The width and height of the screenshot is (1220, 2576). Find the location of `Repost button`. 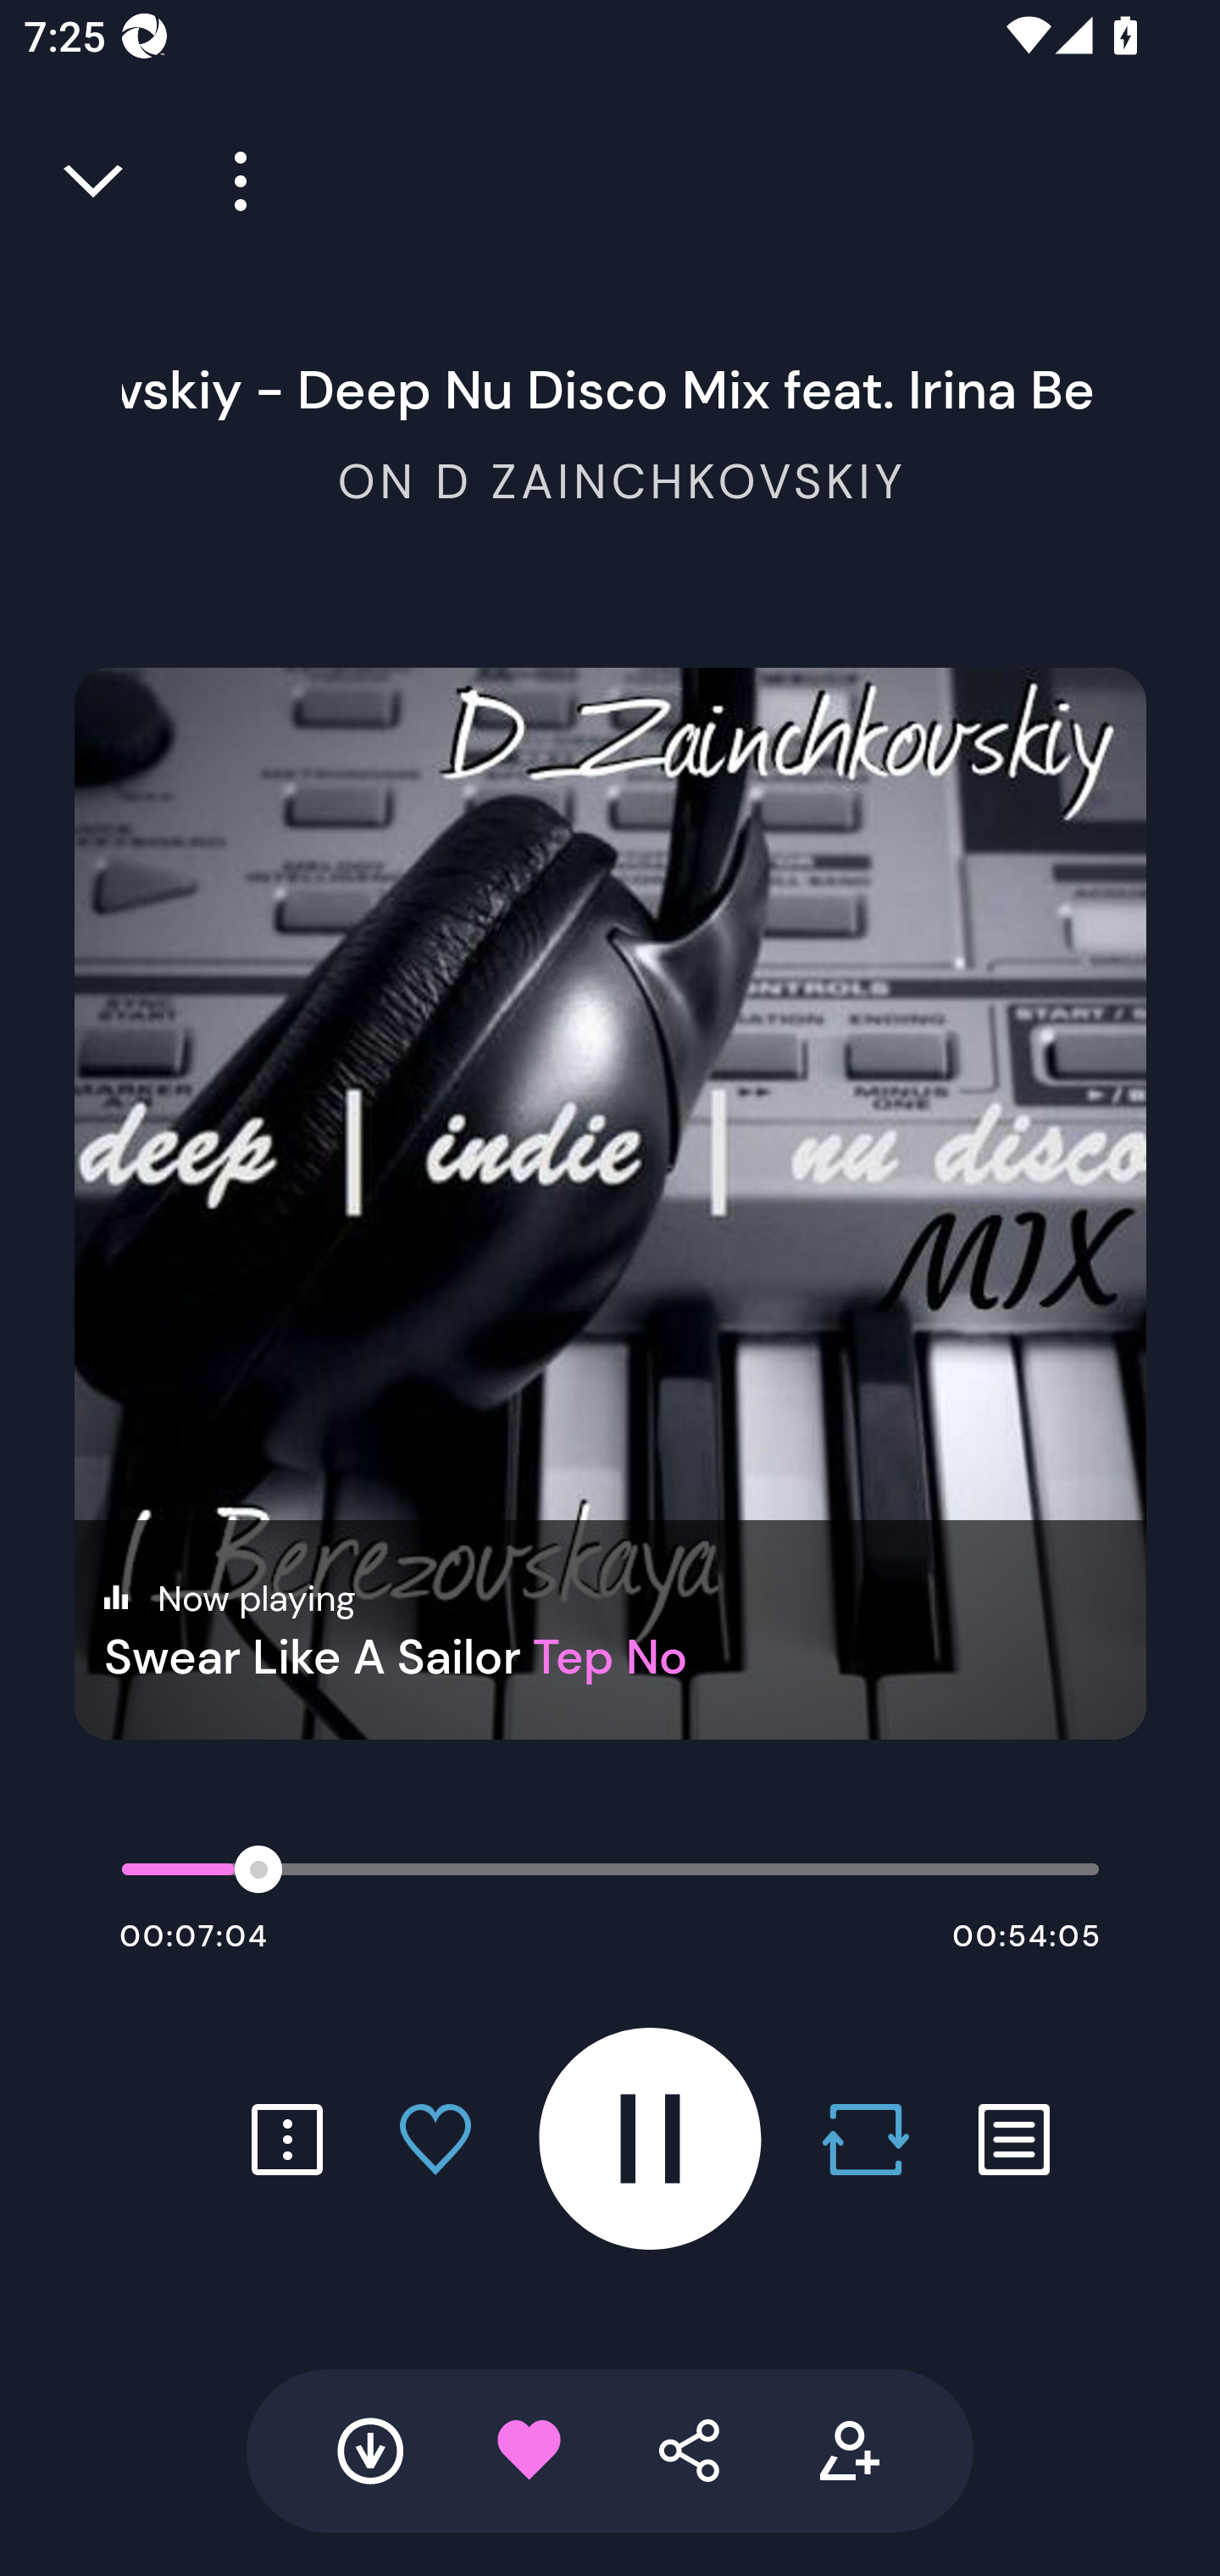

Repost button is located at coordinates (865, 2139).